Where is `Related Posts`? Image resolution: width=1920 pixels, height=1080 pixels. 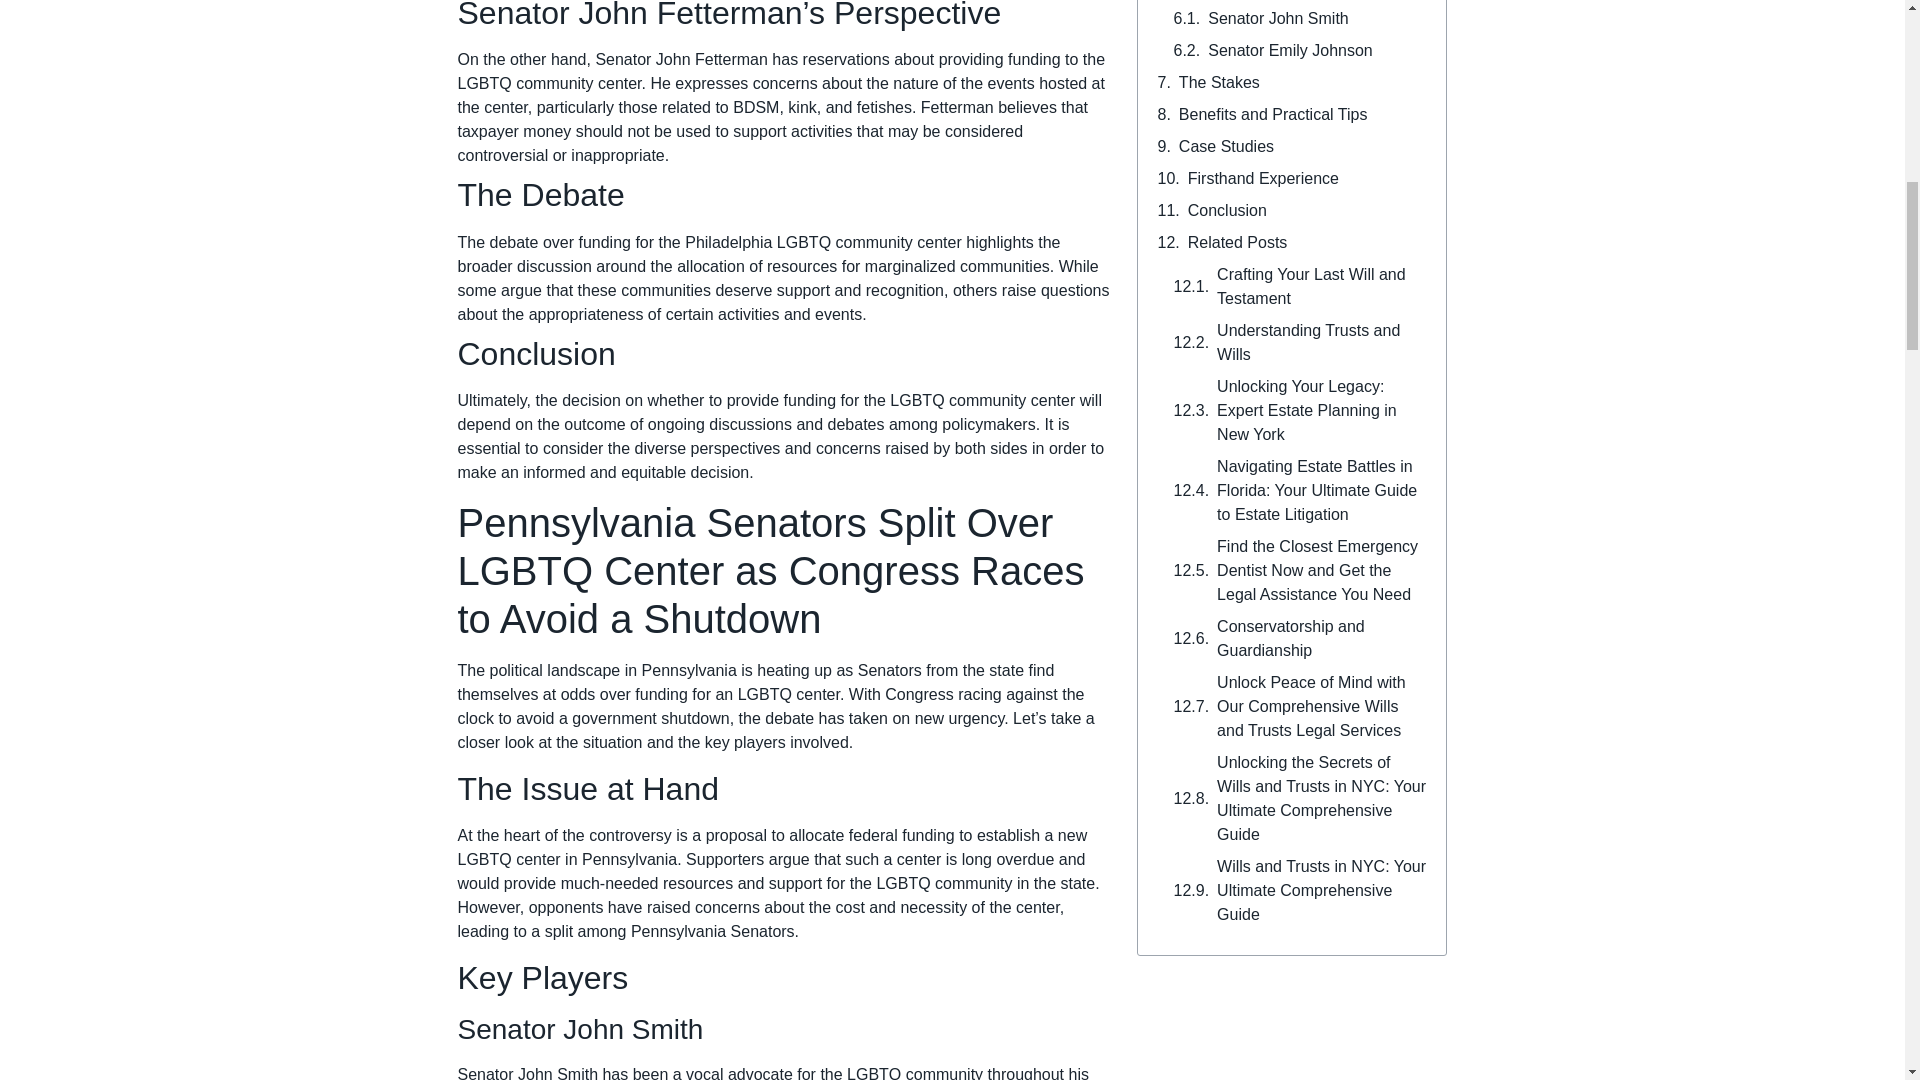
Related Posts is located at coordinates (1238, 242).